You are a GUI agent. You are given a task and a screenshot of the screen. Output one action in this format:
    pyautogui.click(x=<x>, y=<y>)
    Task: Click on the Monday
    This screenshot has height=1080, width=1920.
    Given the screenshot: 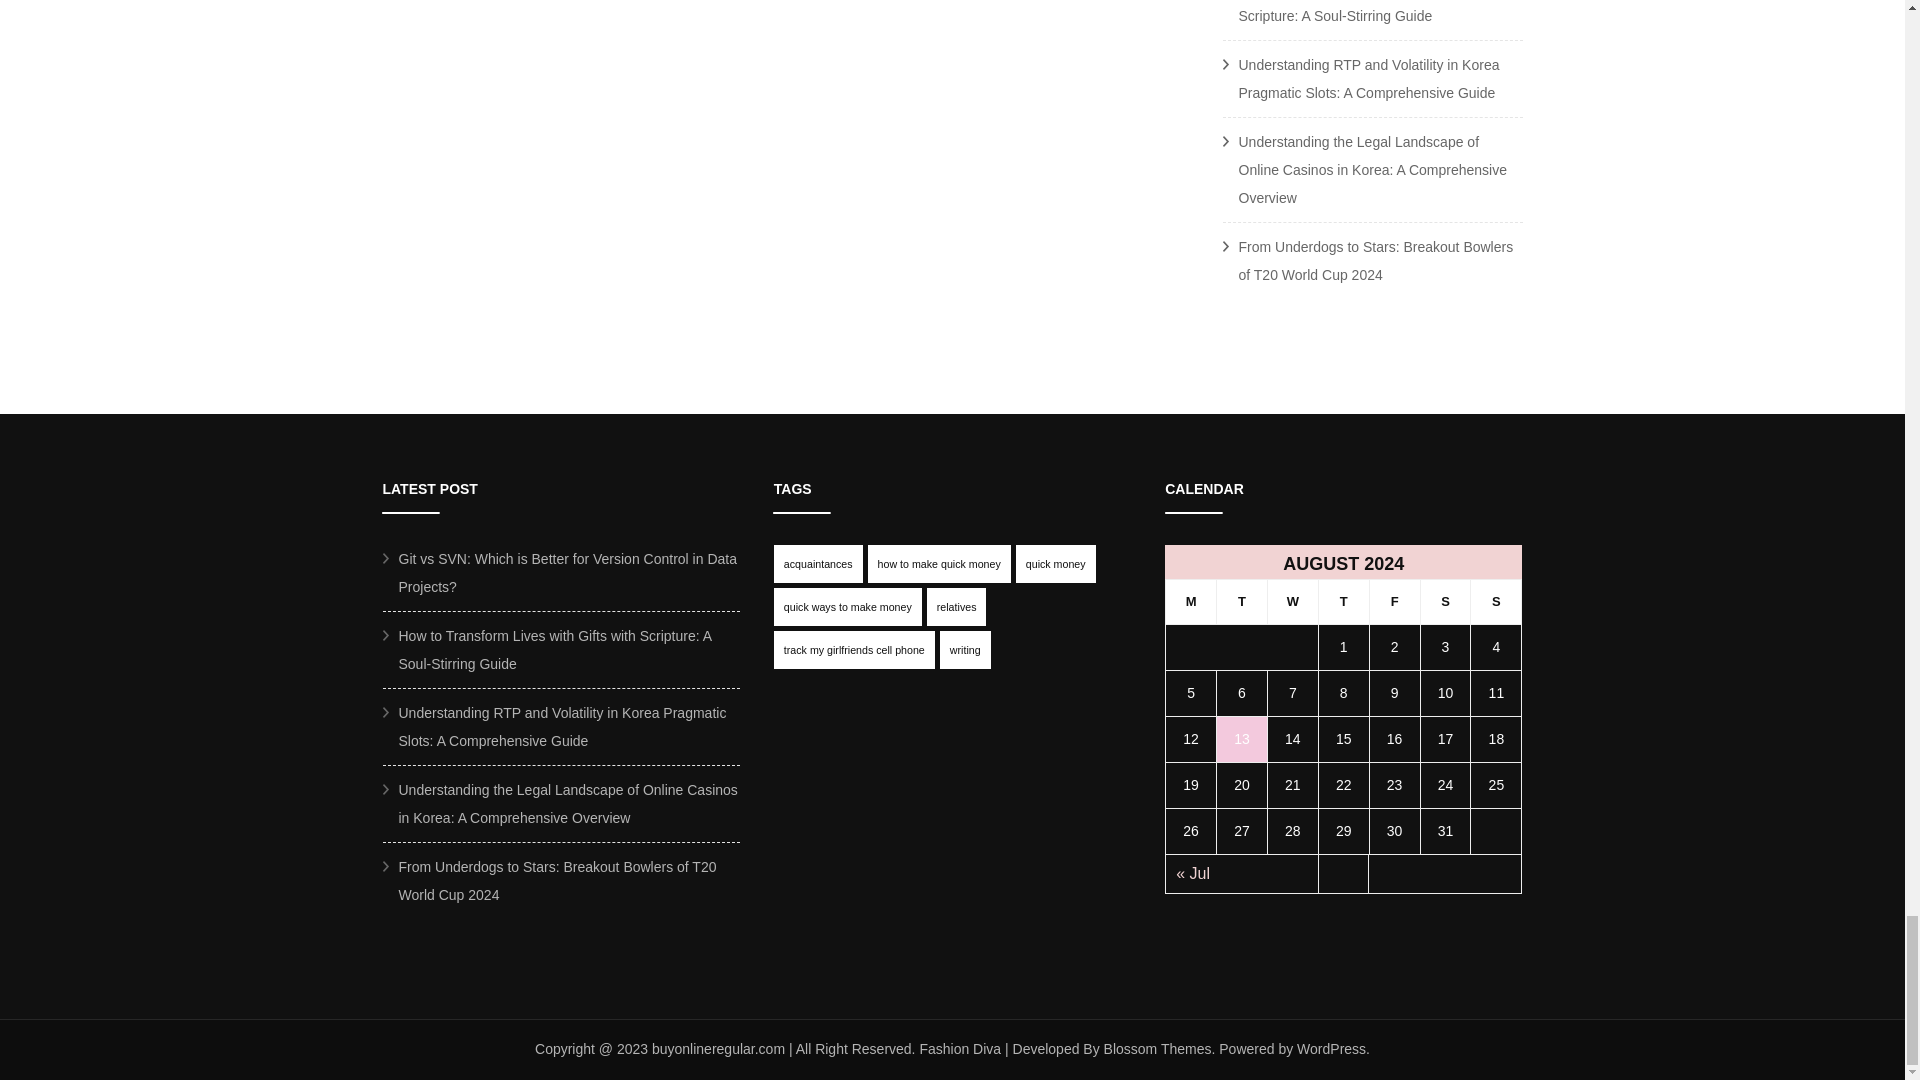 What is the action you would take?
    pyautogui.click(x=1191, y=601)
    